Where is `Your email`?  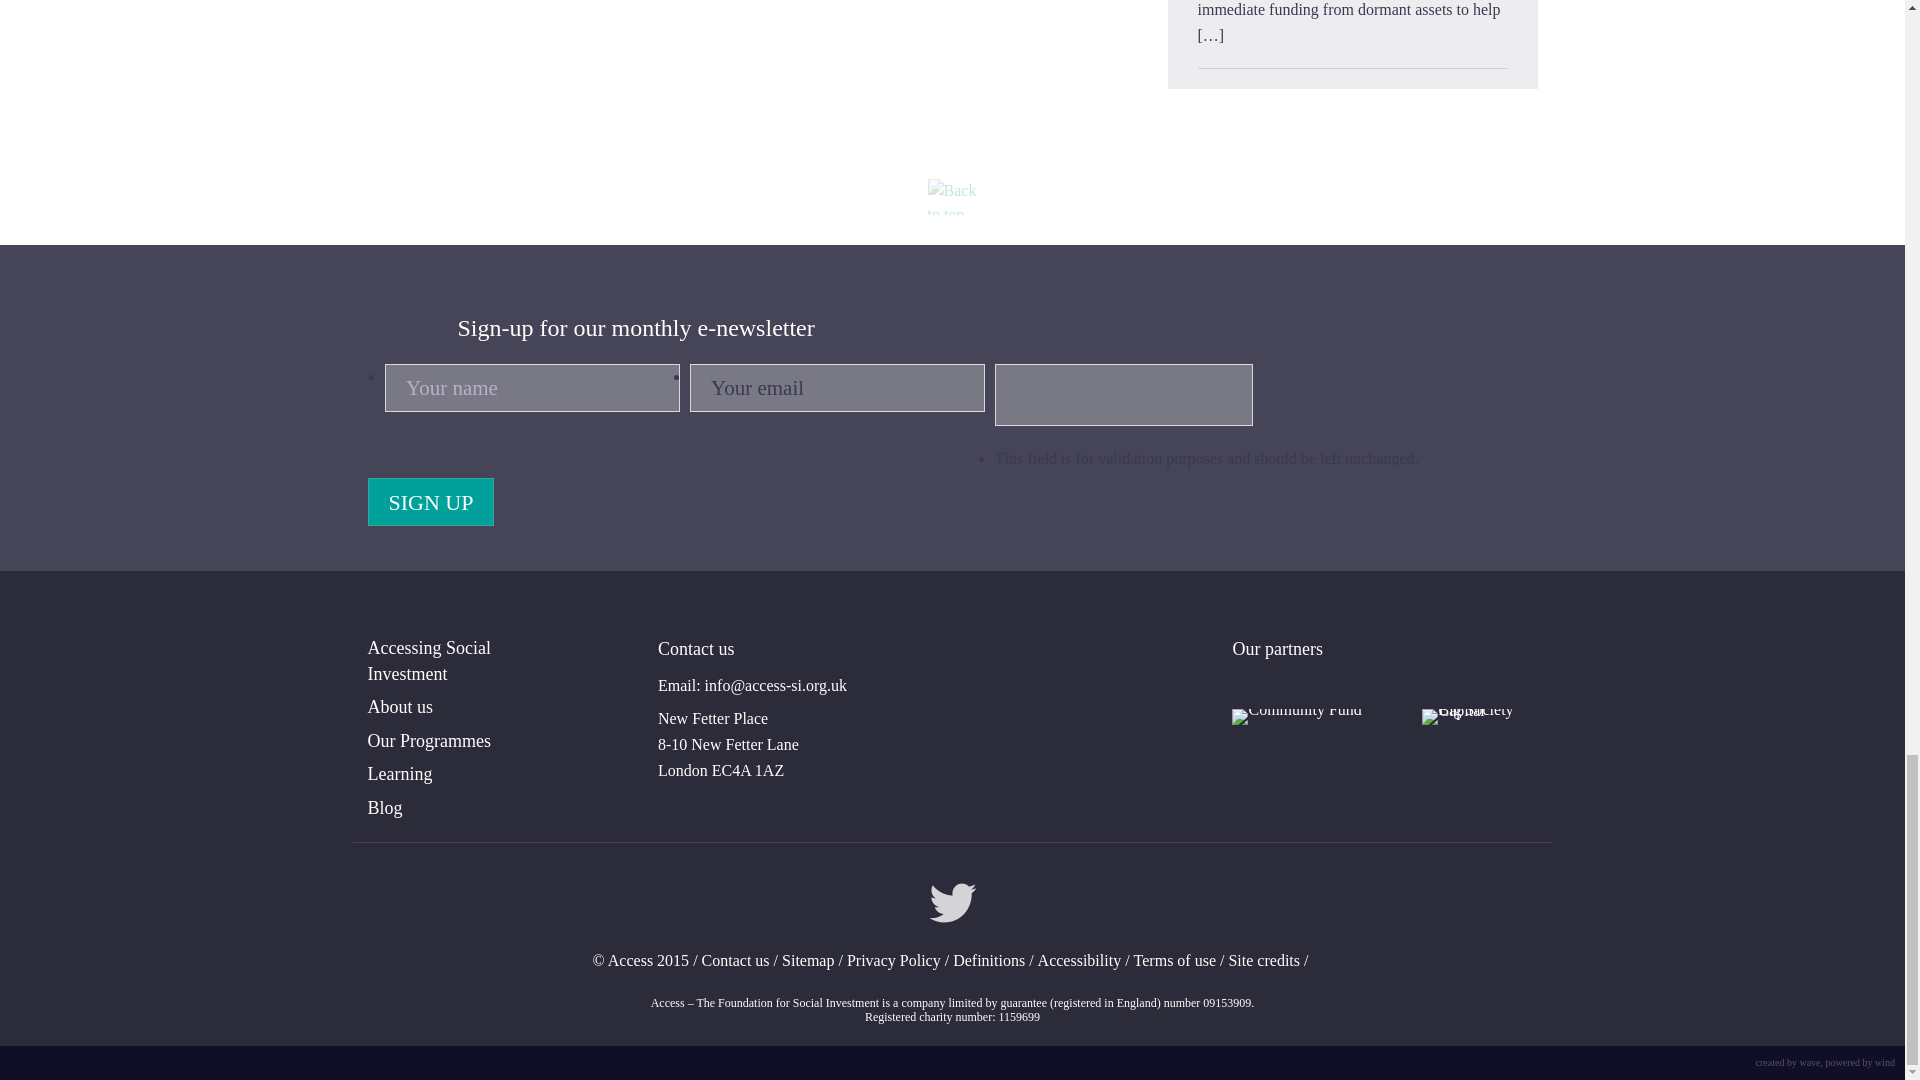 Your email is located at coordinates (836, 387).